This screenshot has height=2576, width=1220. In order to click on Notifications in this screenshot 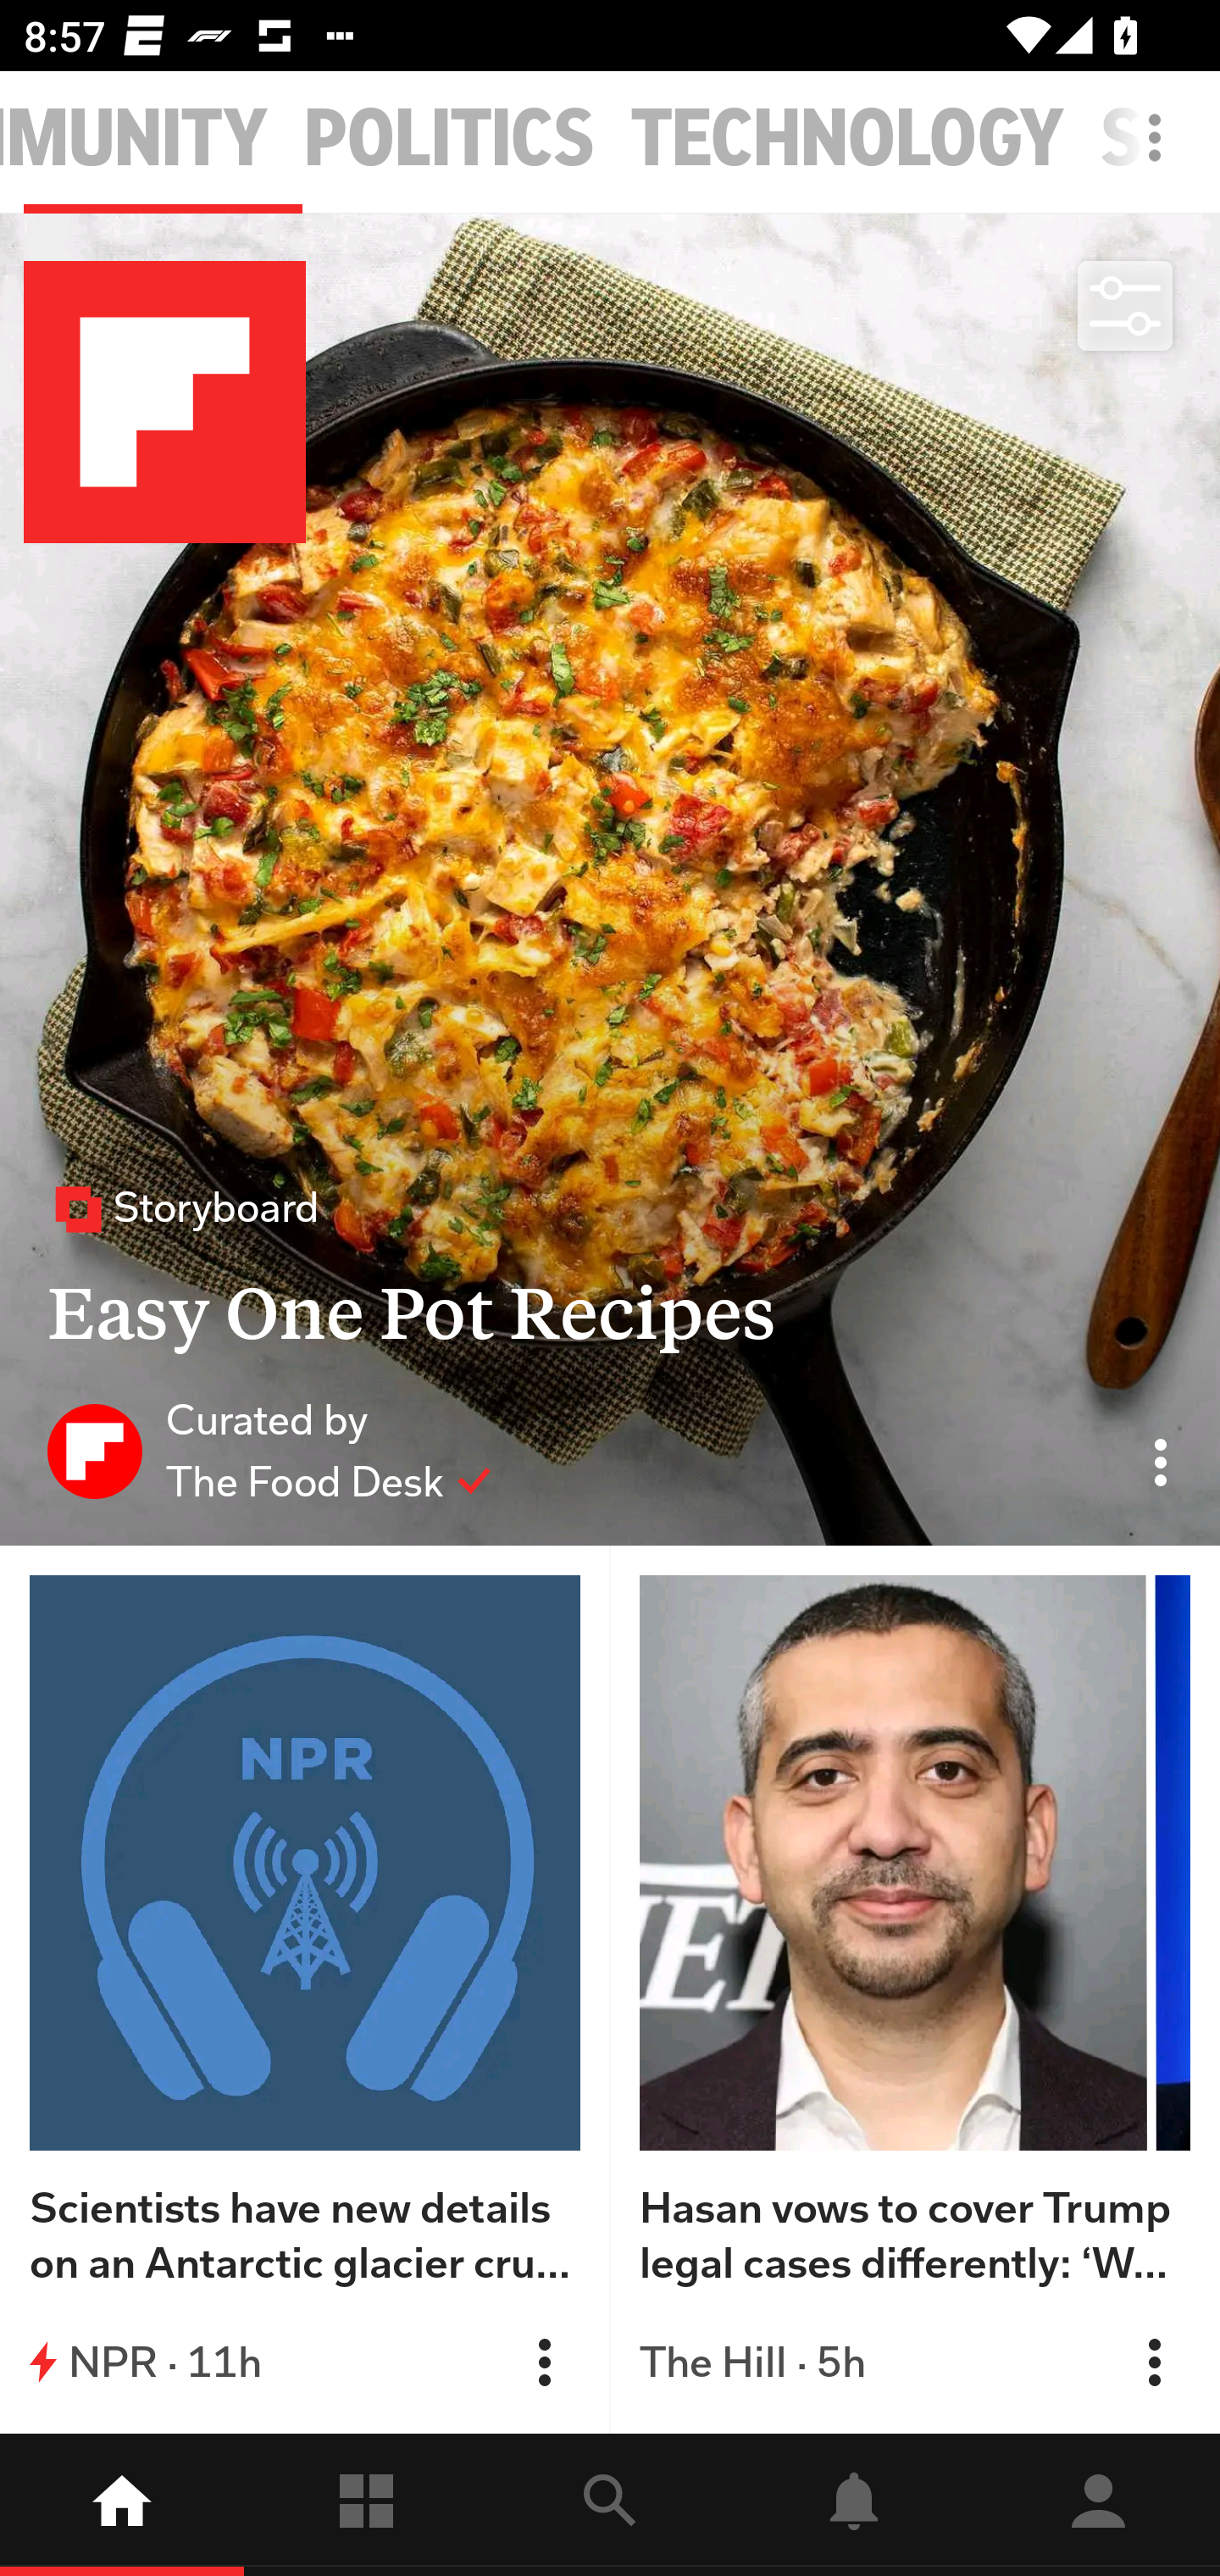, I will do `click(854, 2505)`.